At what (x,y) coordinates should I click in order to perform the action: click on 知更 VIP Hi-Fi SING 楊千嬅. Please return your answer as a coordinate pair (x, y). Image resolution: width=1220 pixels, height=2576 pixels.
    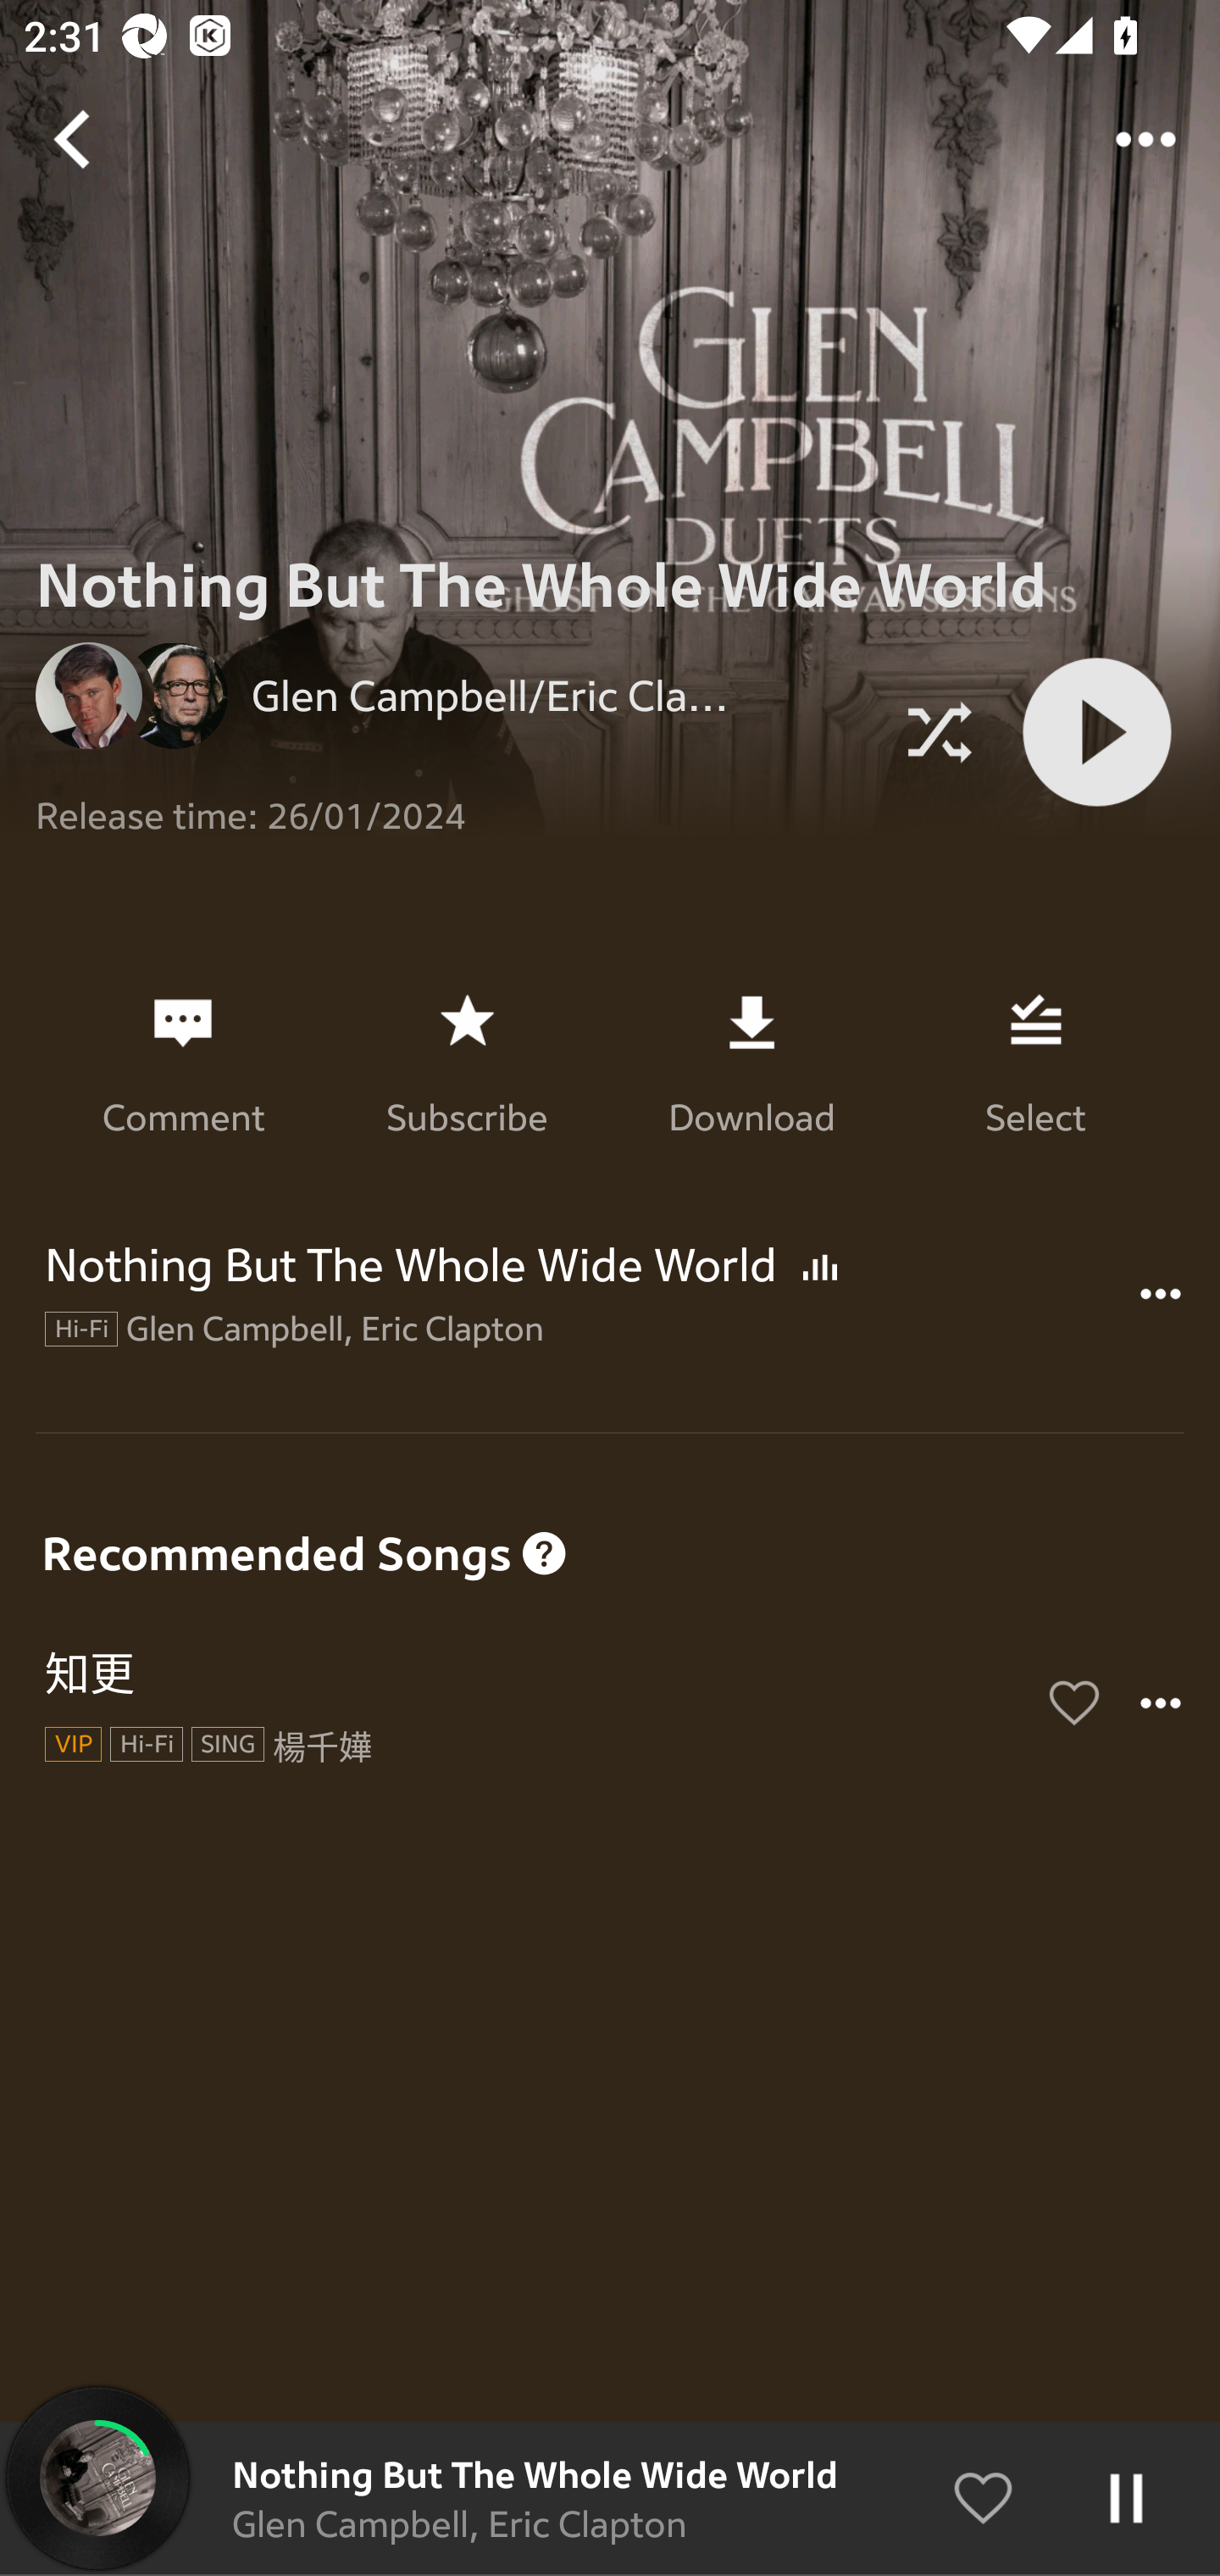
    Looking at the image, I should click on (610, 1703).